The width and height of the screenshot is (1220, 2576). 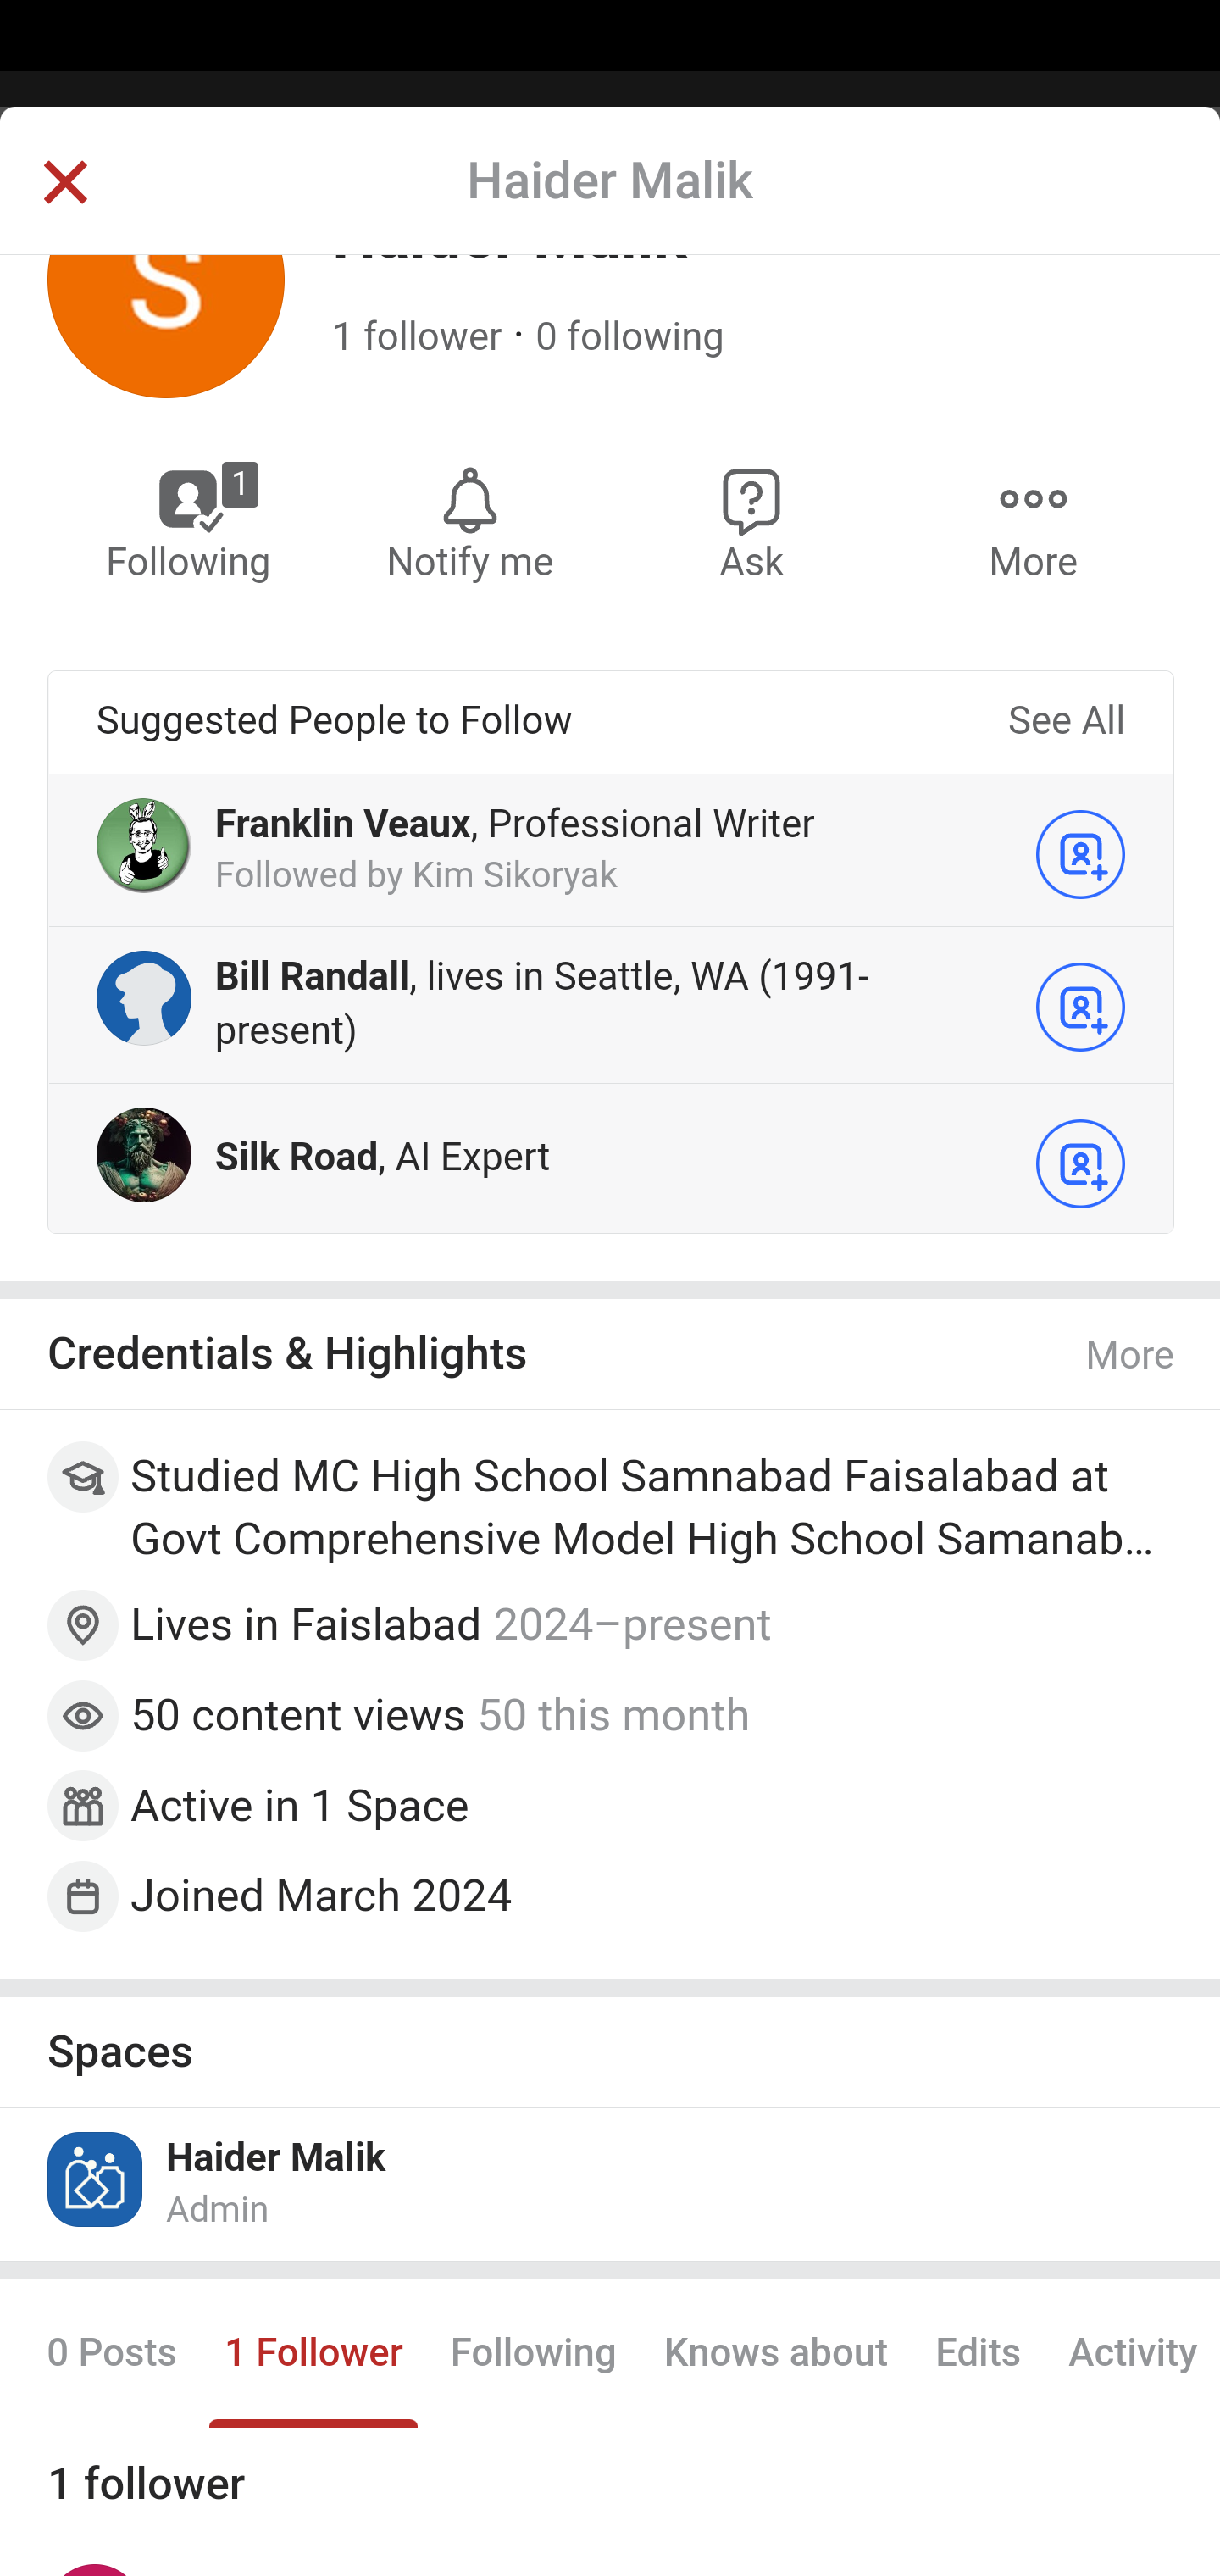 What do you see at coordinates (276, 2162) in the screenshot?
I see `Haider Malik` at bounding box center [276, 2162].